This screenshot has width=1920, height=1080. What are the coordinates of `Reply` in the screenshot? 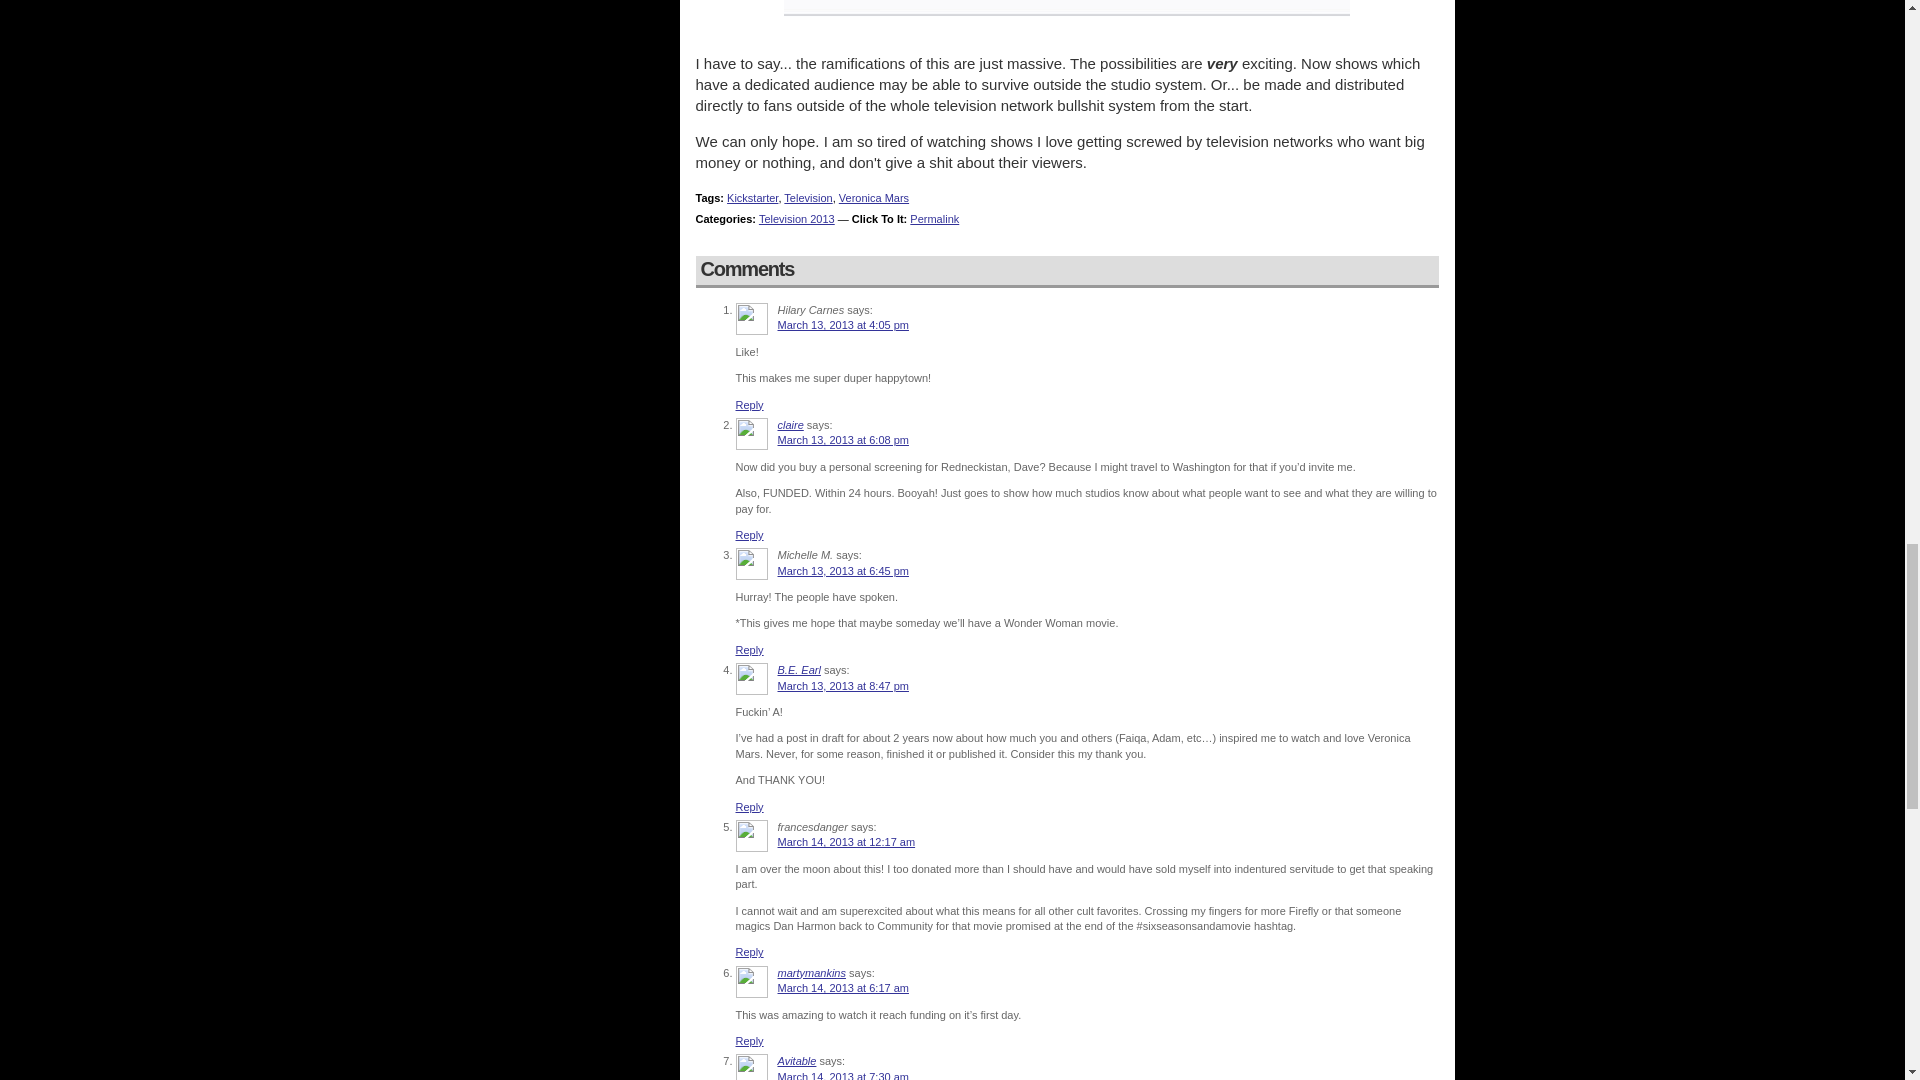 It's located at (750, 535).